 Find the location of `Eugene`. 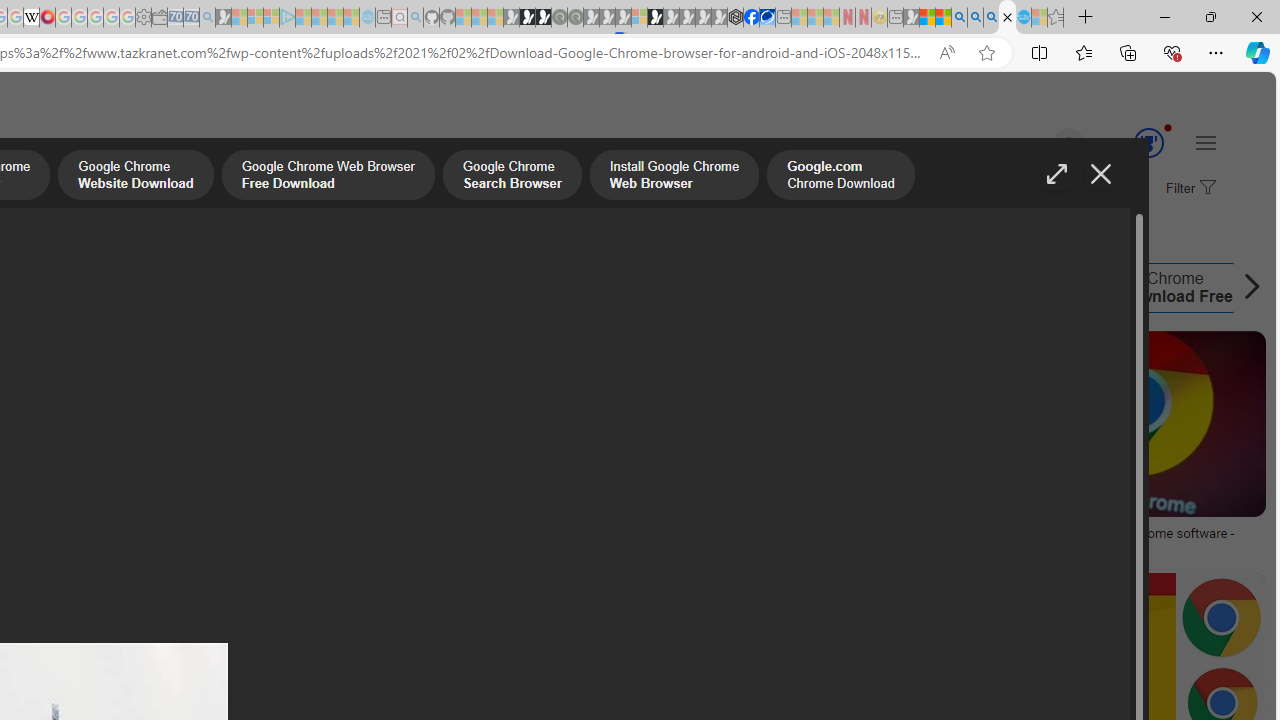

Eugene is located at coordinates (1041, 144).